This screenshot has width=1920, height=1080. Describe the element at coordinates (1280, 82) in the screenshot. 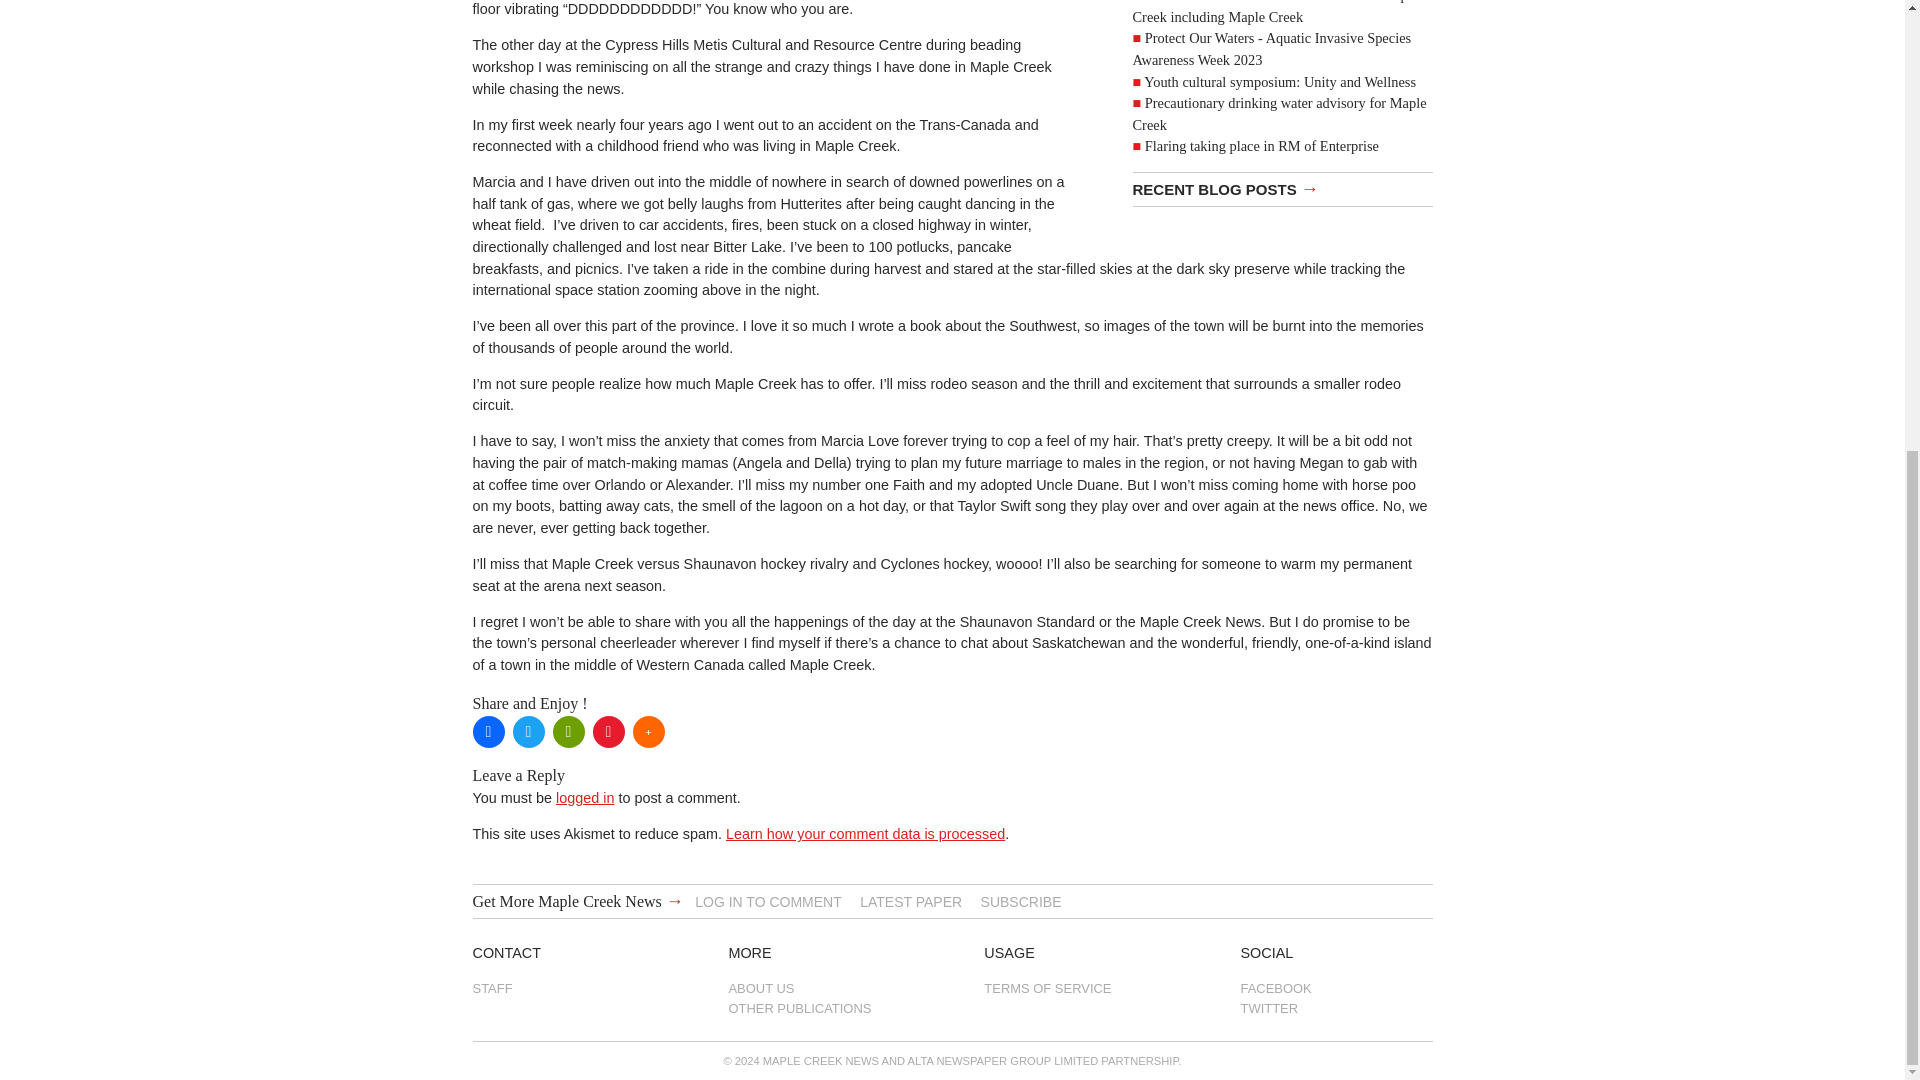

I see `Youth cultural symposium: Unity and Wellness` at that location.